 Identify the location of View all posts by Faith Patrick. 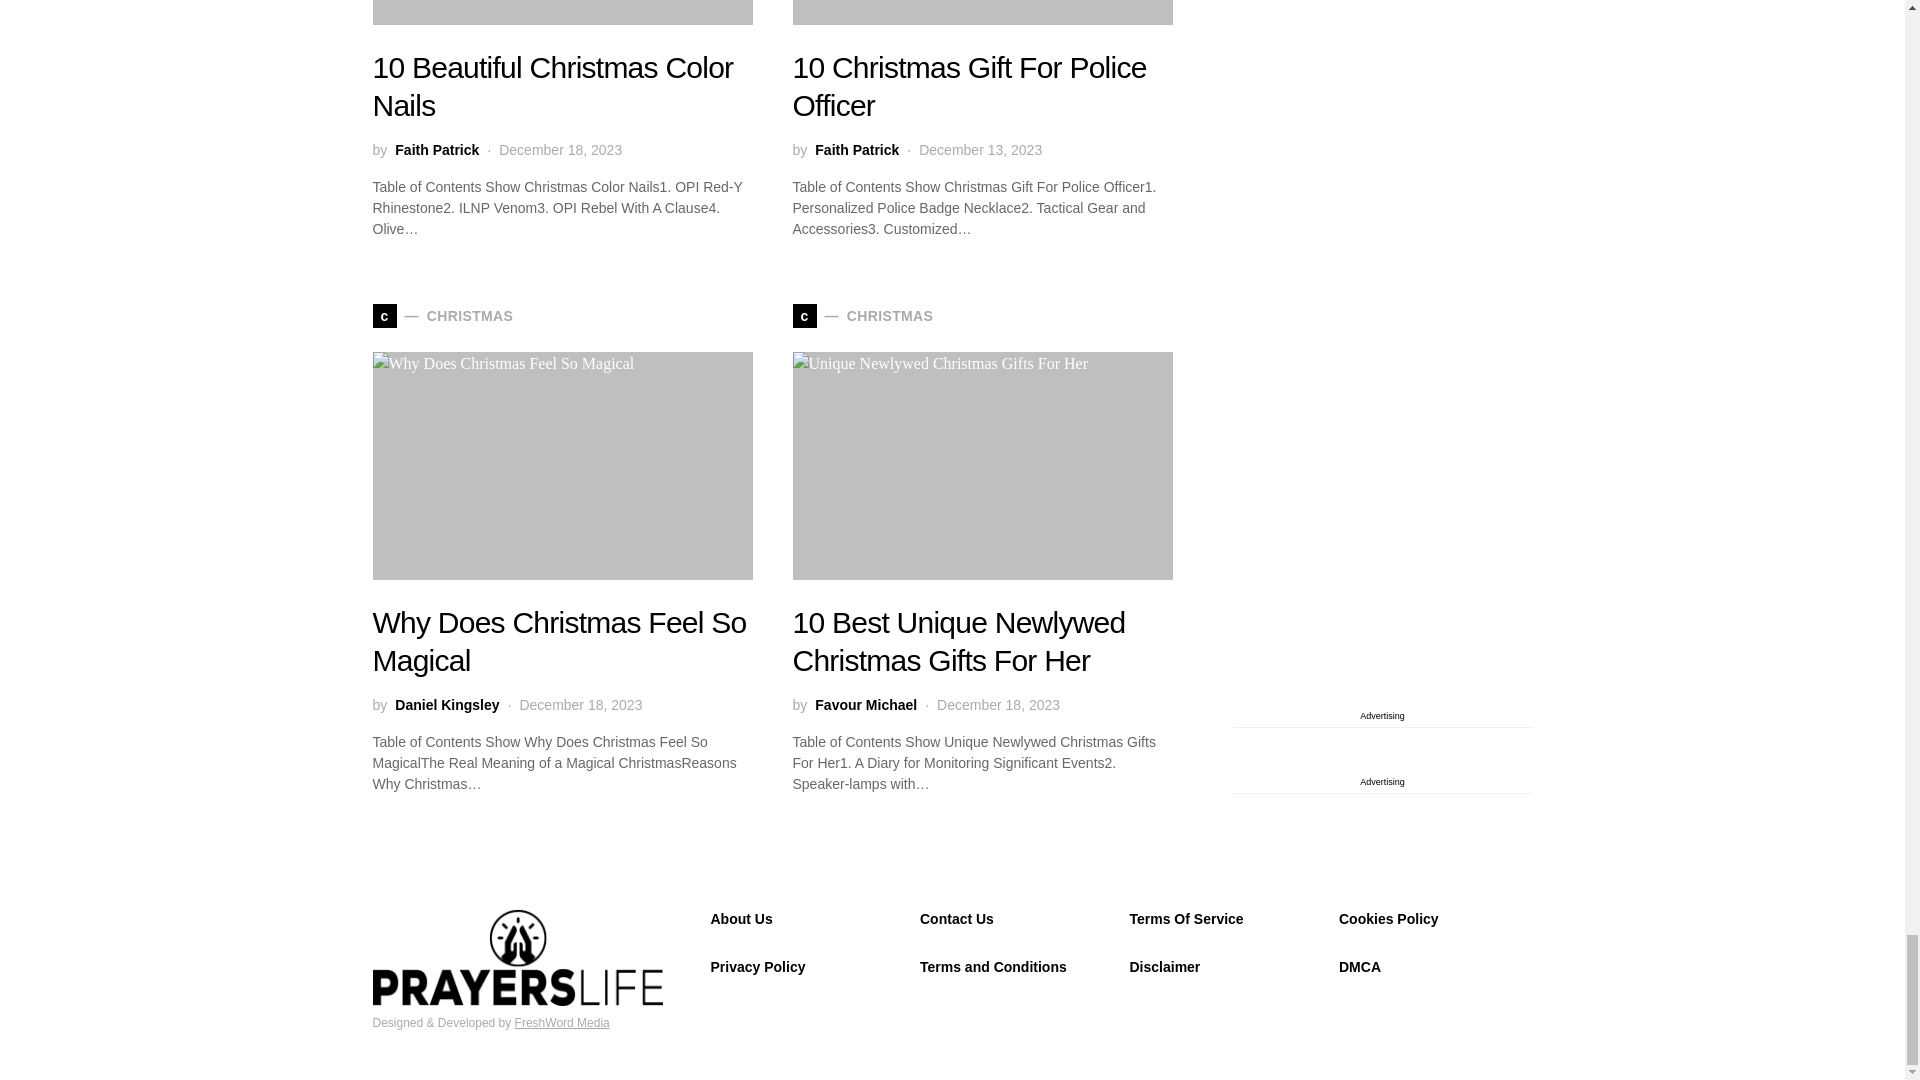
(856, 150).